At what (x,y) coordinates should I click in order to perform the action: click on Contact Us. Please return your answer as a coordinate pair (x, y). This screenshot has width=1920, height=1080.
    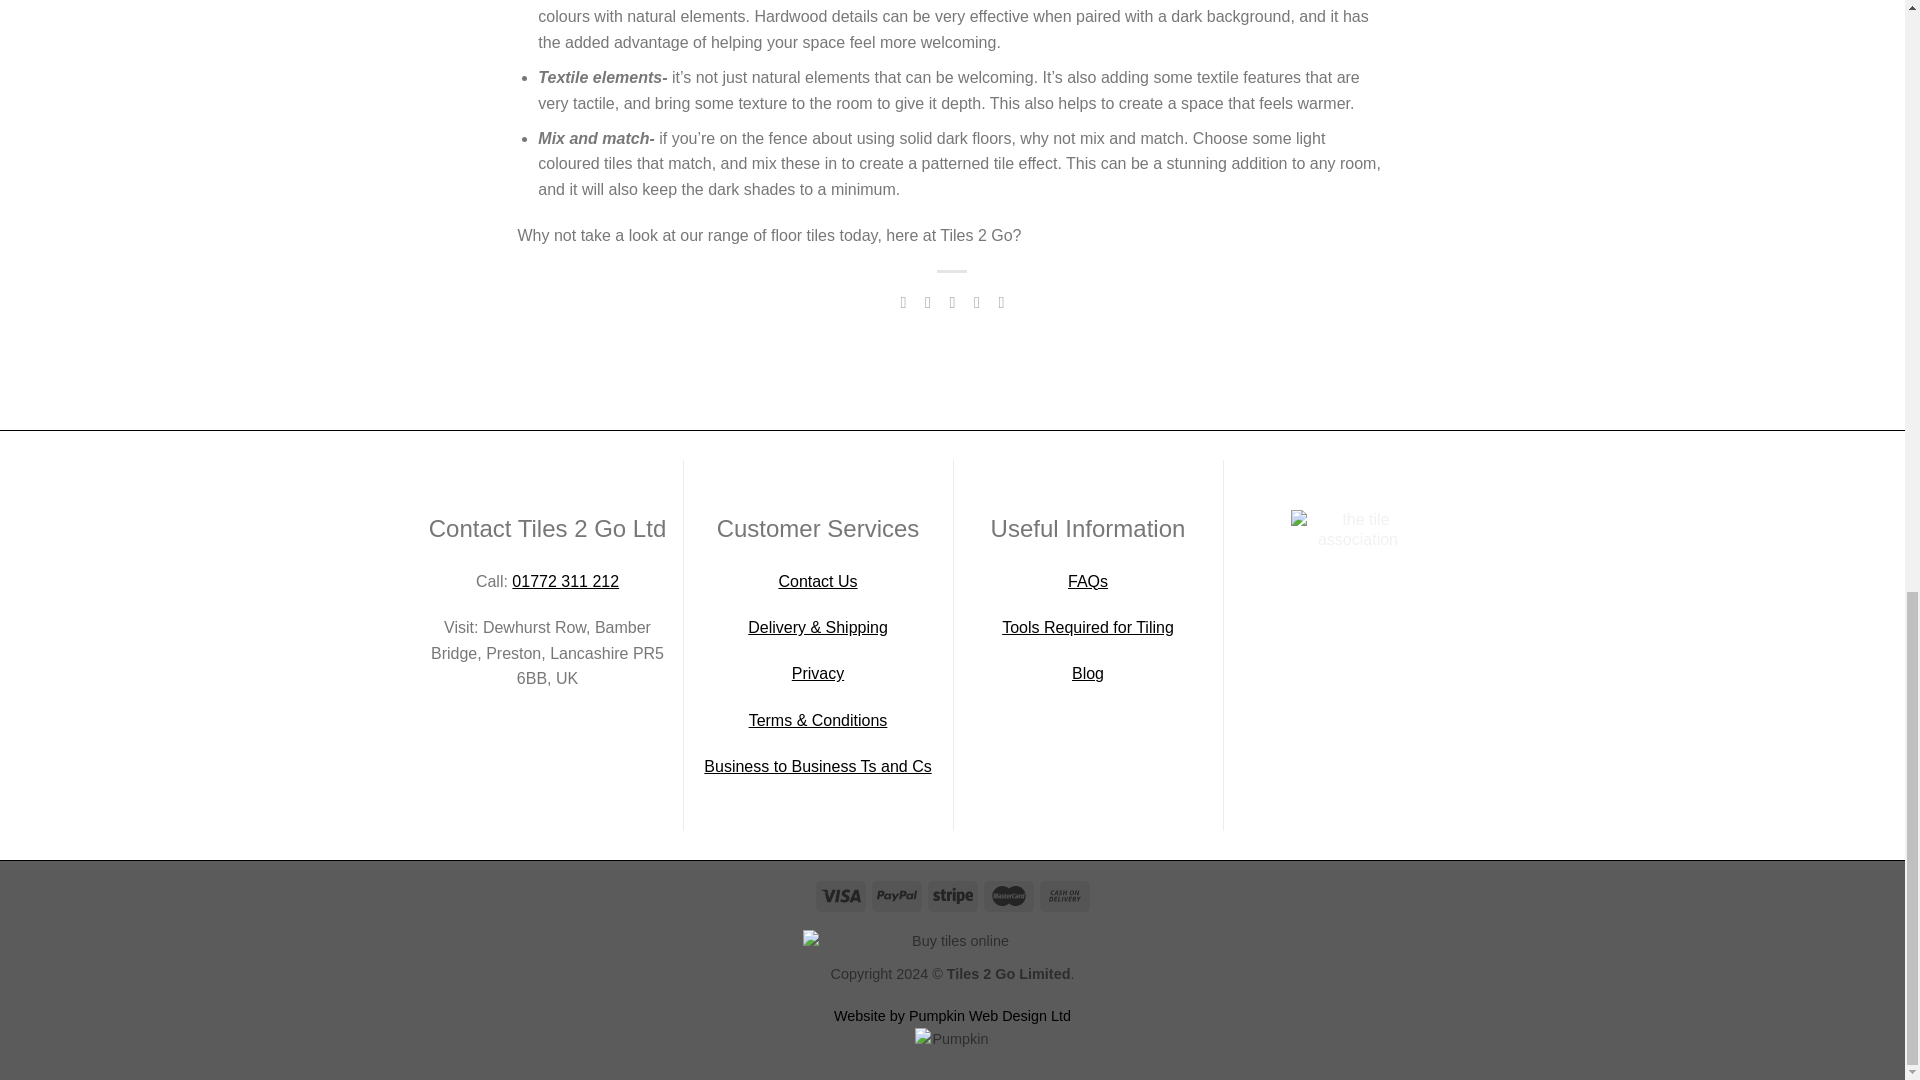
    Looking at the image, I should click on (816, 581).